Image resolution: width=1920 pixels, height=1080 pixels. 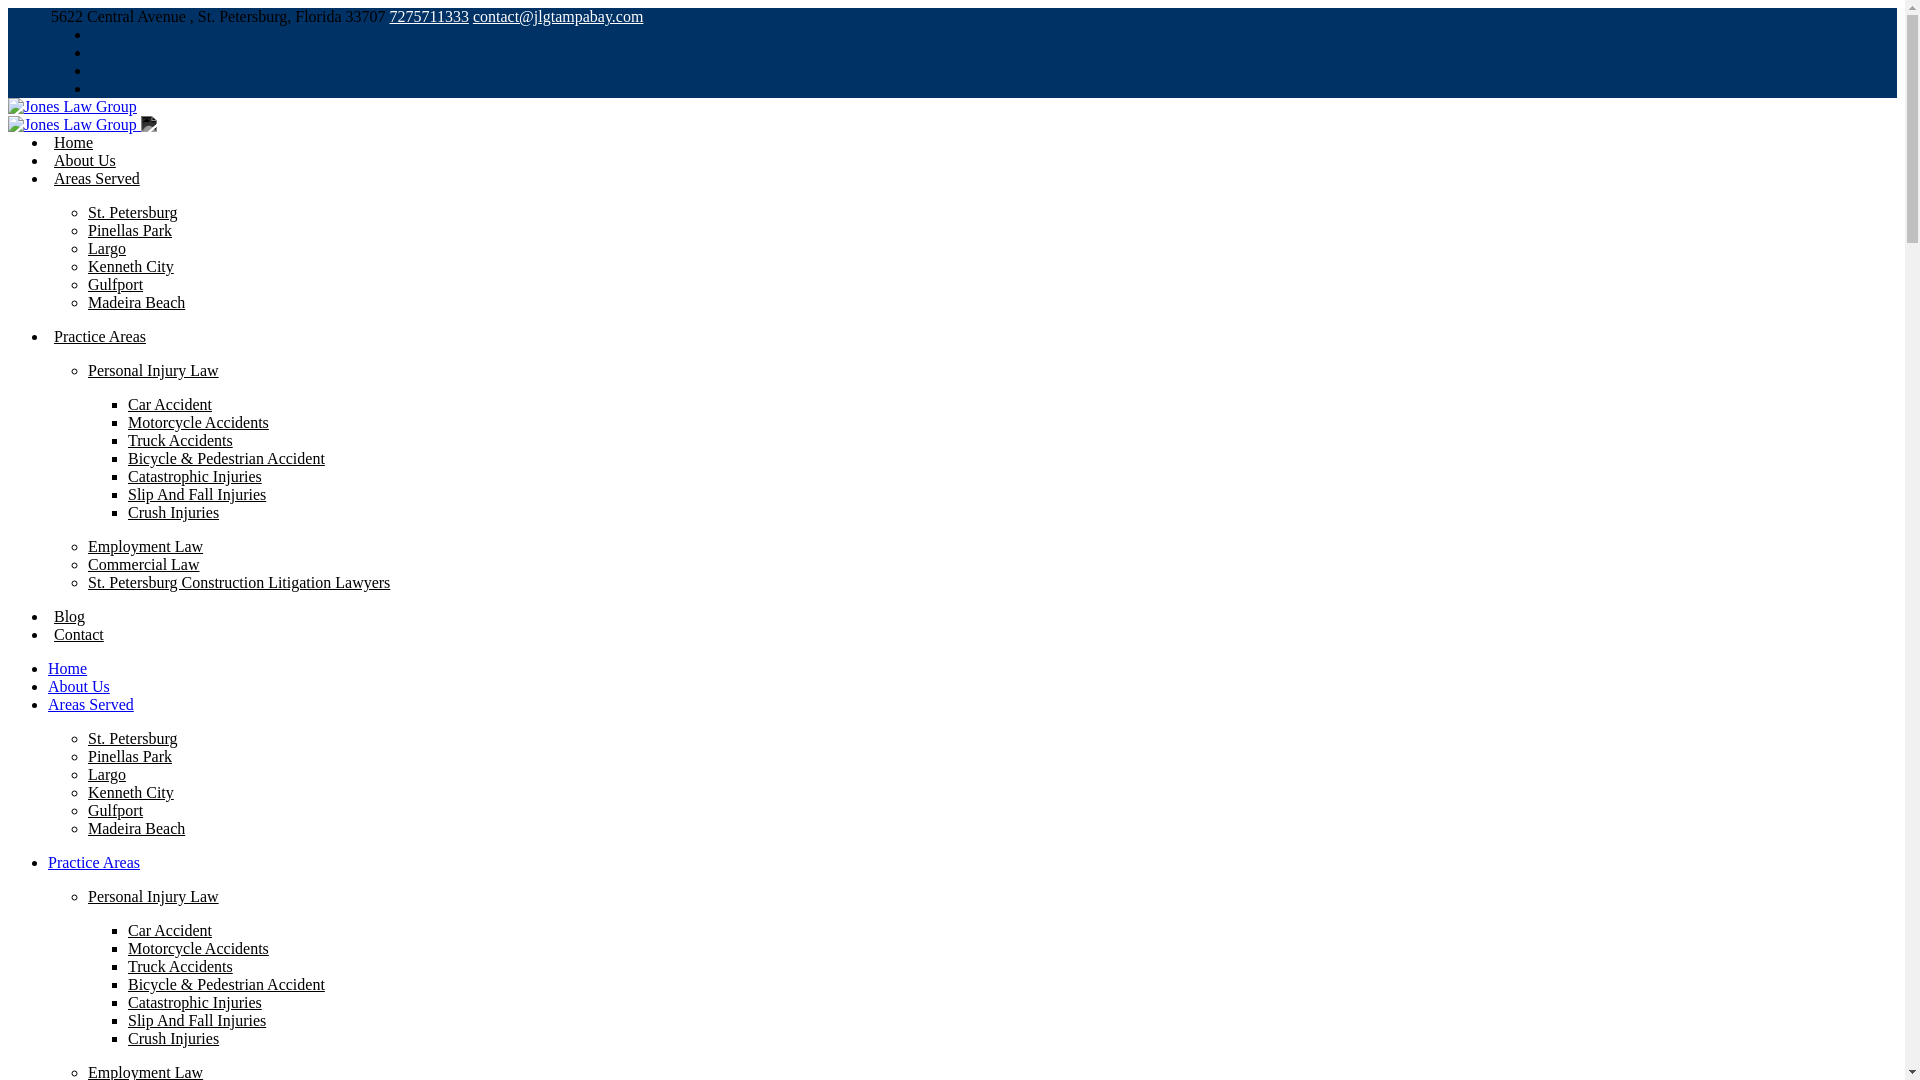 What do you see at coordinates (72, 106) in the screenshot?
I see `Jones Law Group` at bounding box center [72, 106].